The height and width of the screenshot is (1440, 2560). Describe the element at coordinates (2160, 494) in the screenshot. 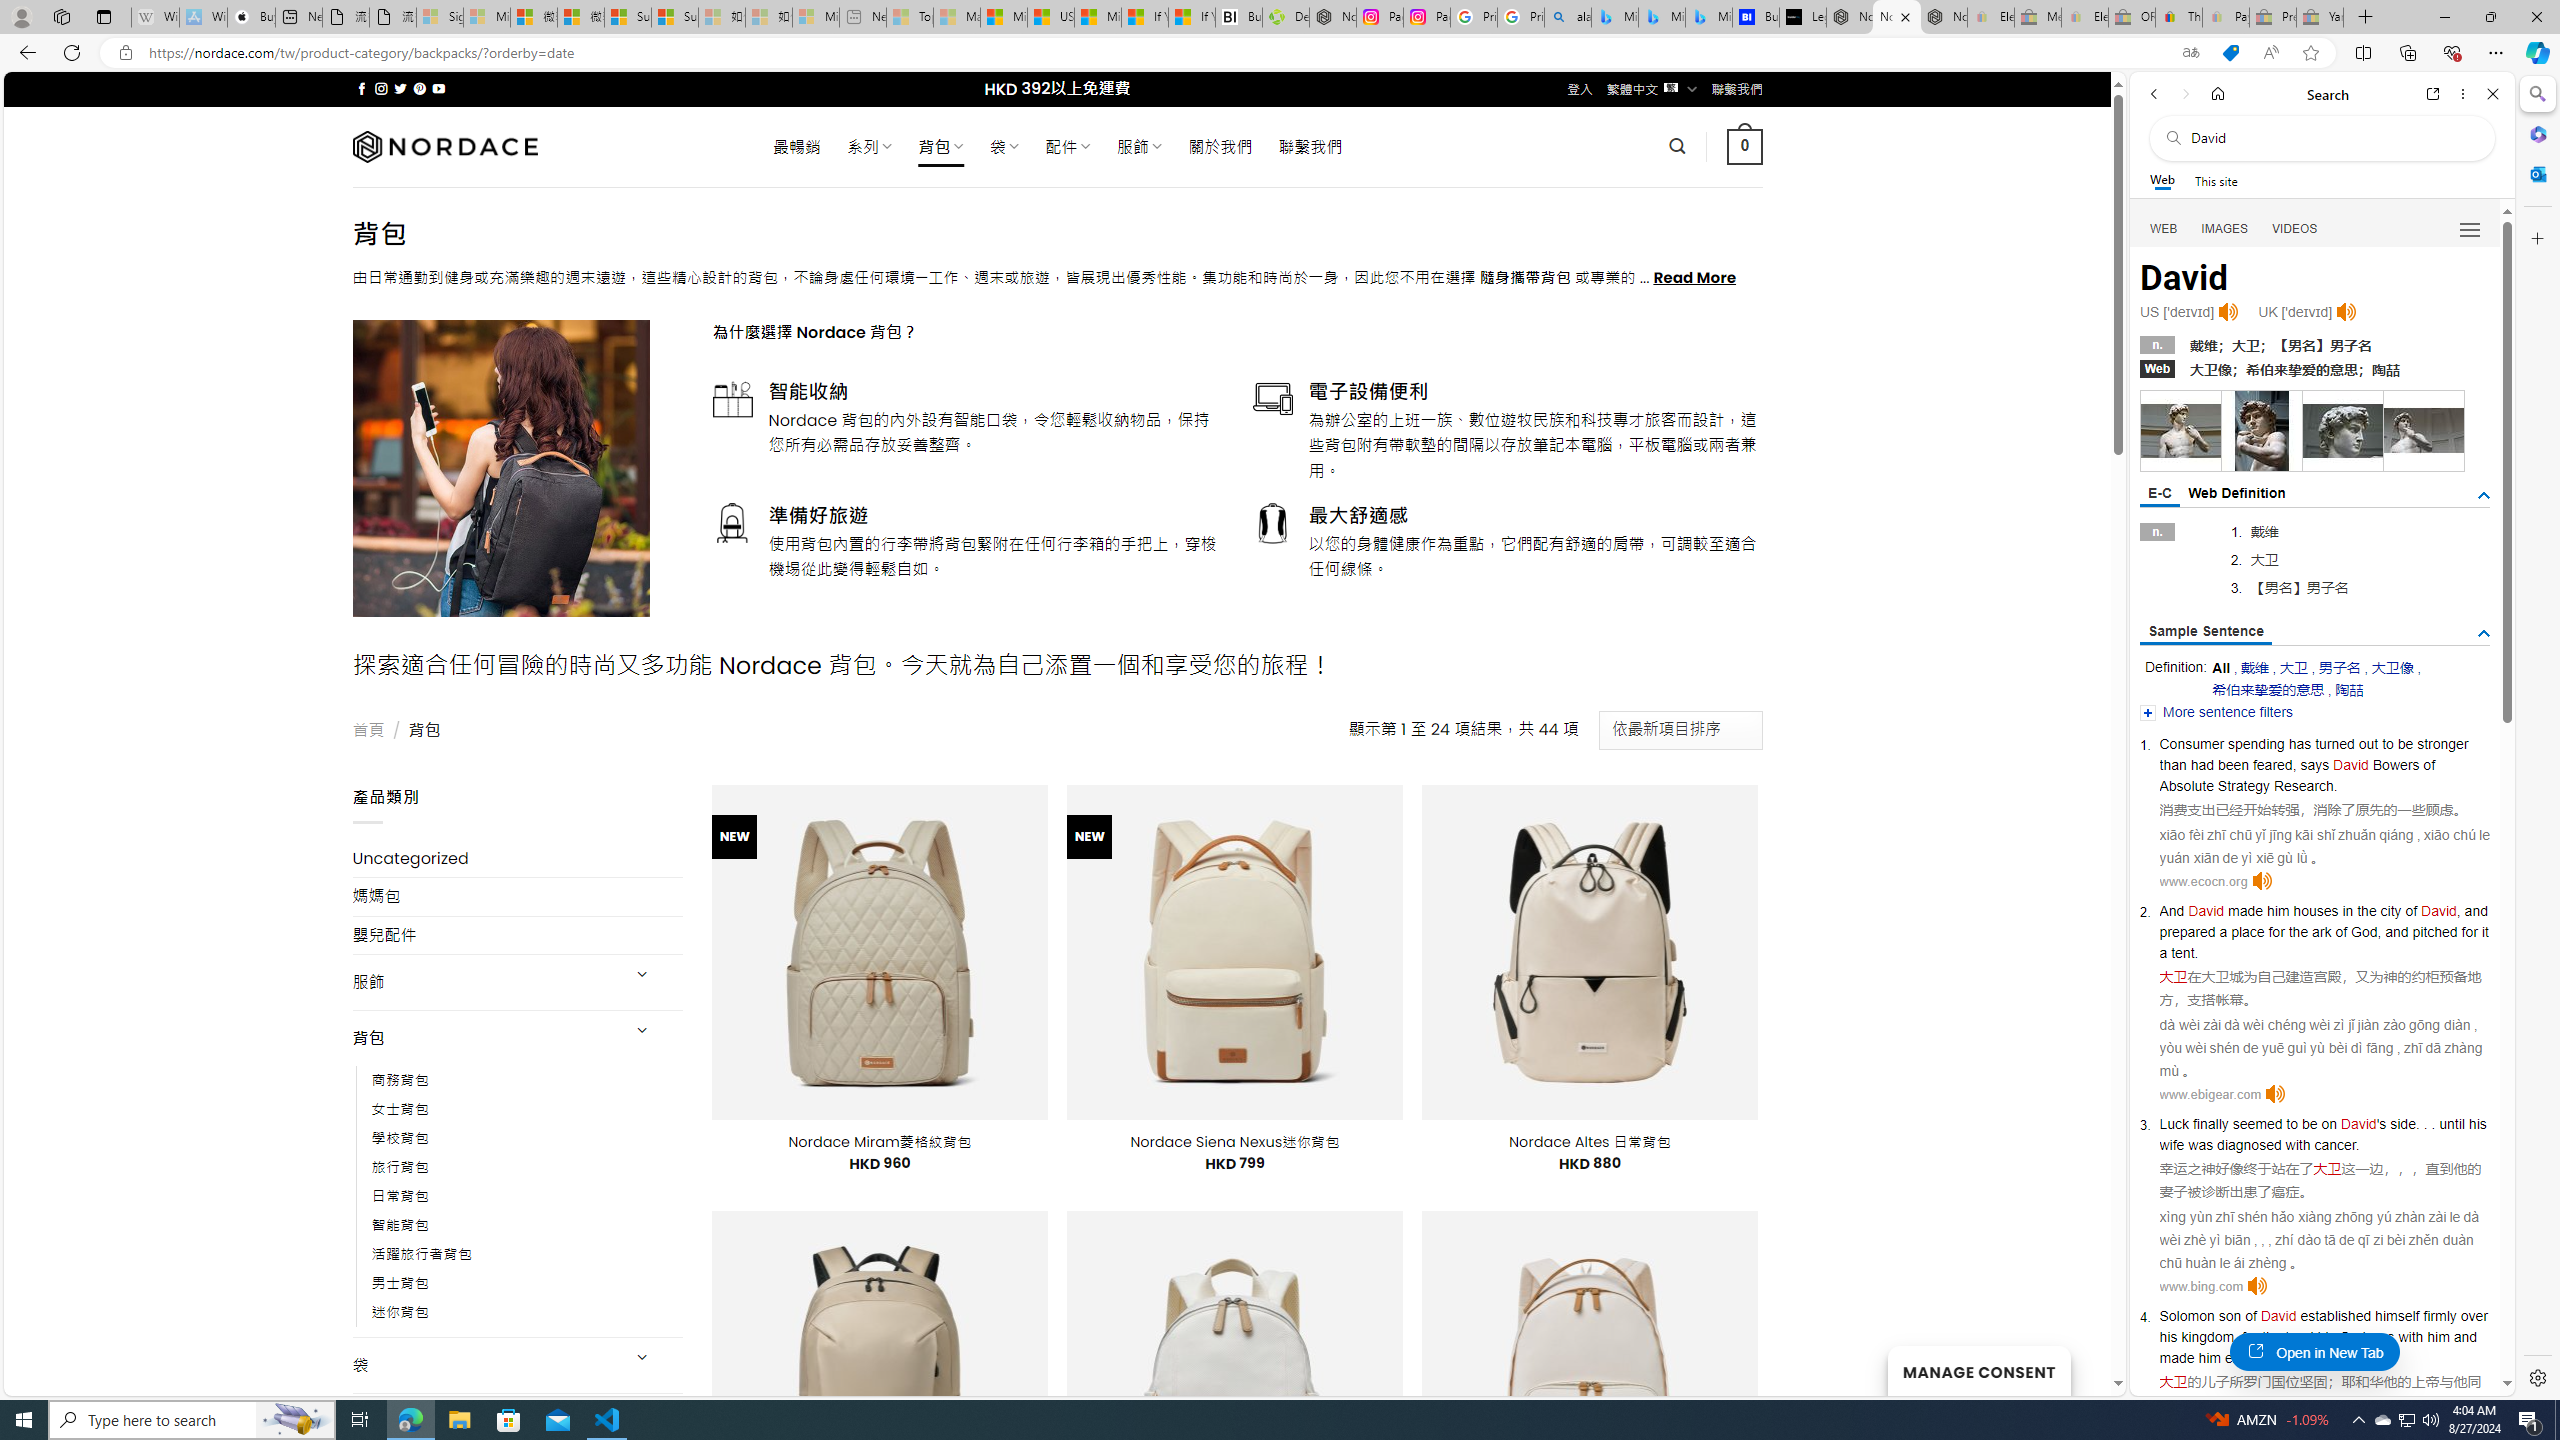

I see `E-C` at that location.